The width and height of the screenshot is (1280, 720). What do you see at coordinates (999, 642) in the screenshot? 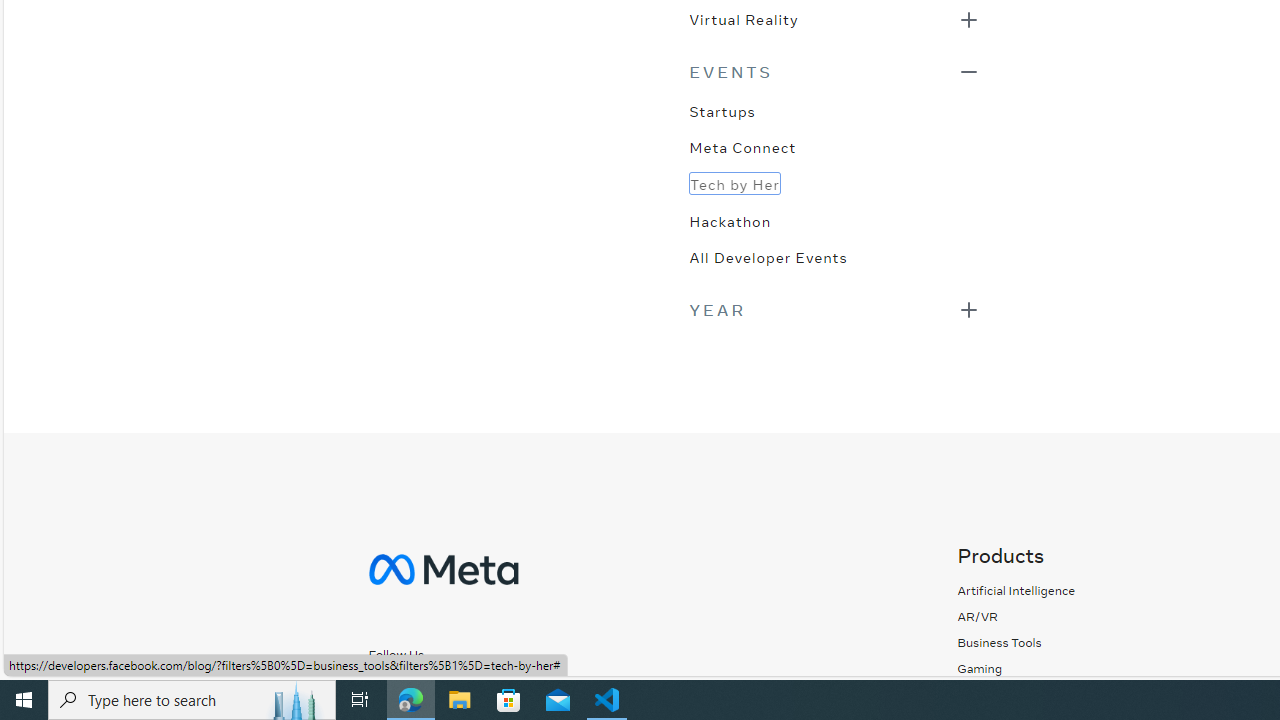
I see `Business Tools` at bounding box center [999, 642].